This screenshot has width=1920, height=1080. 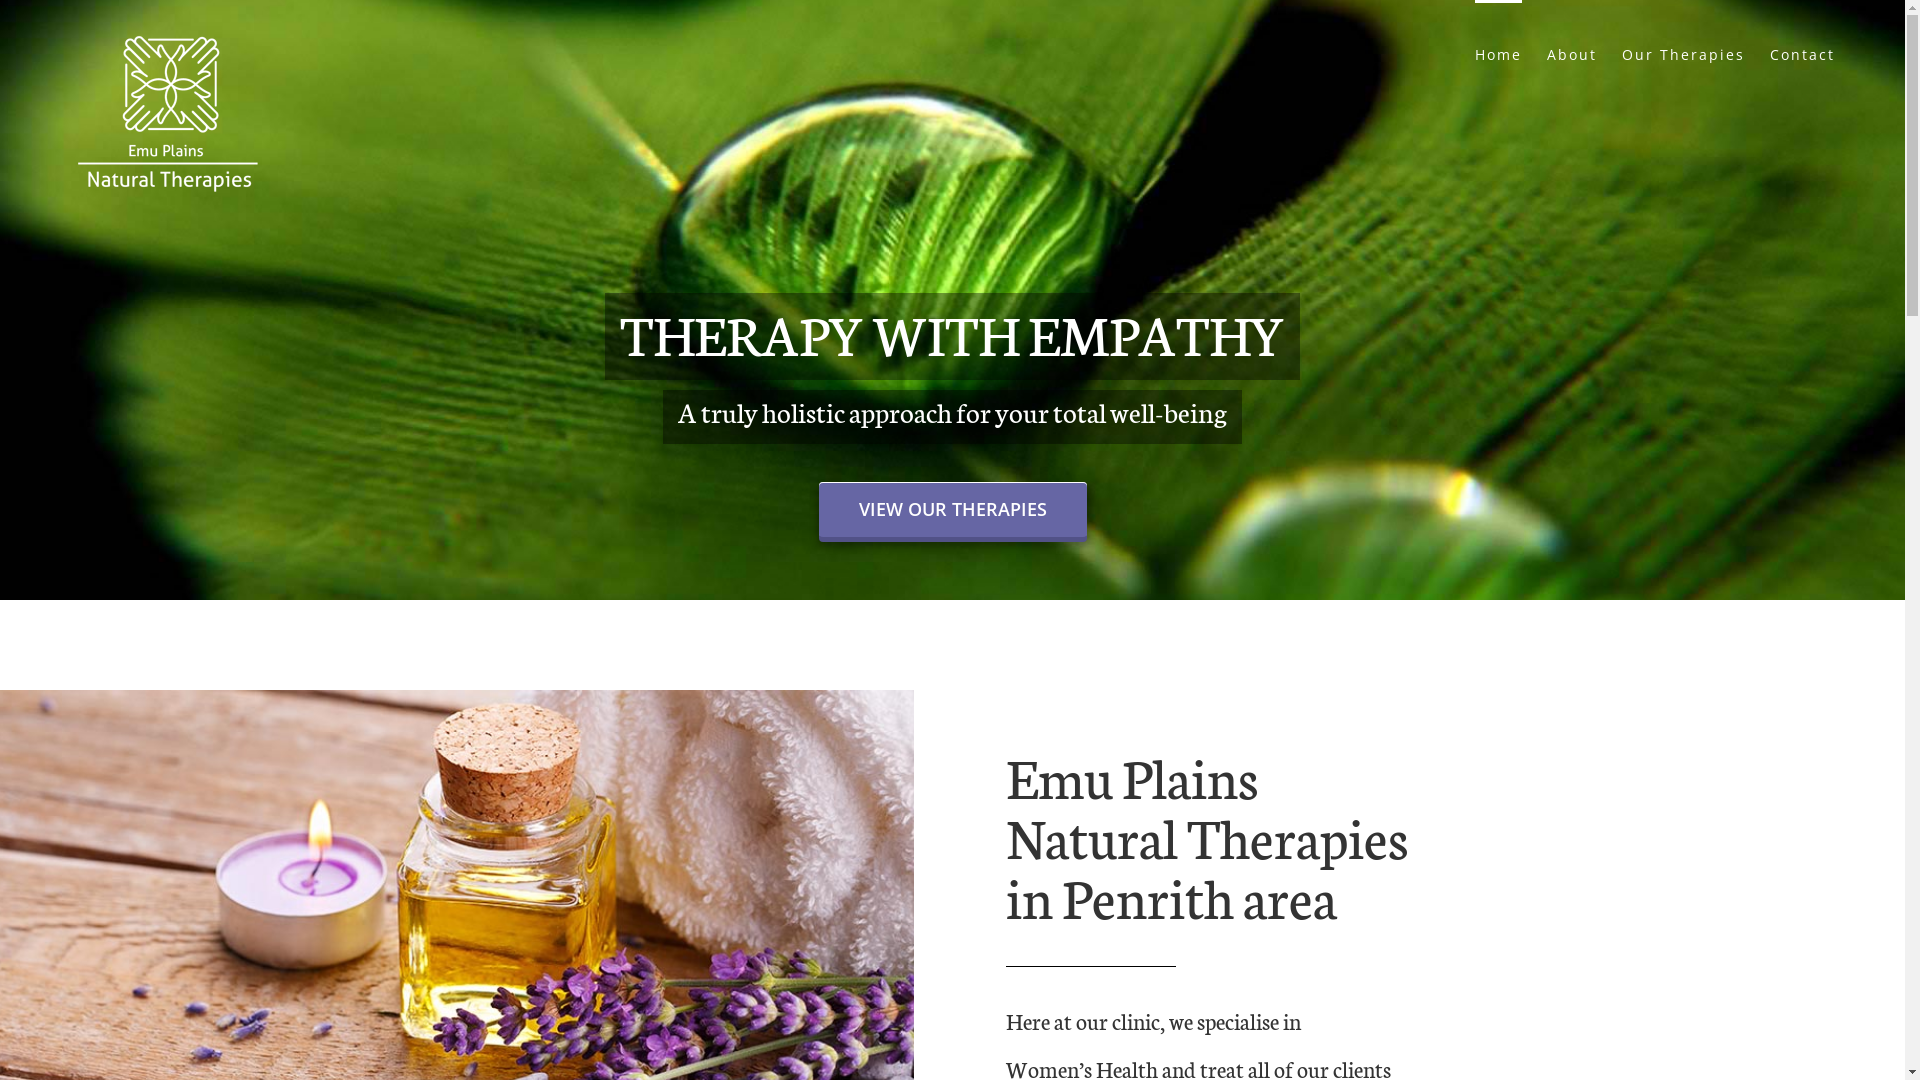 I want to click on About, so click(x=1572, y=53).